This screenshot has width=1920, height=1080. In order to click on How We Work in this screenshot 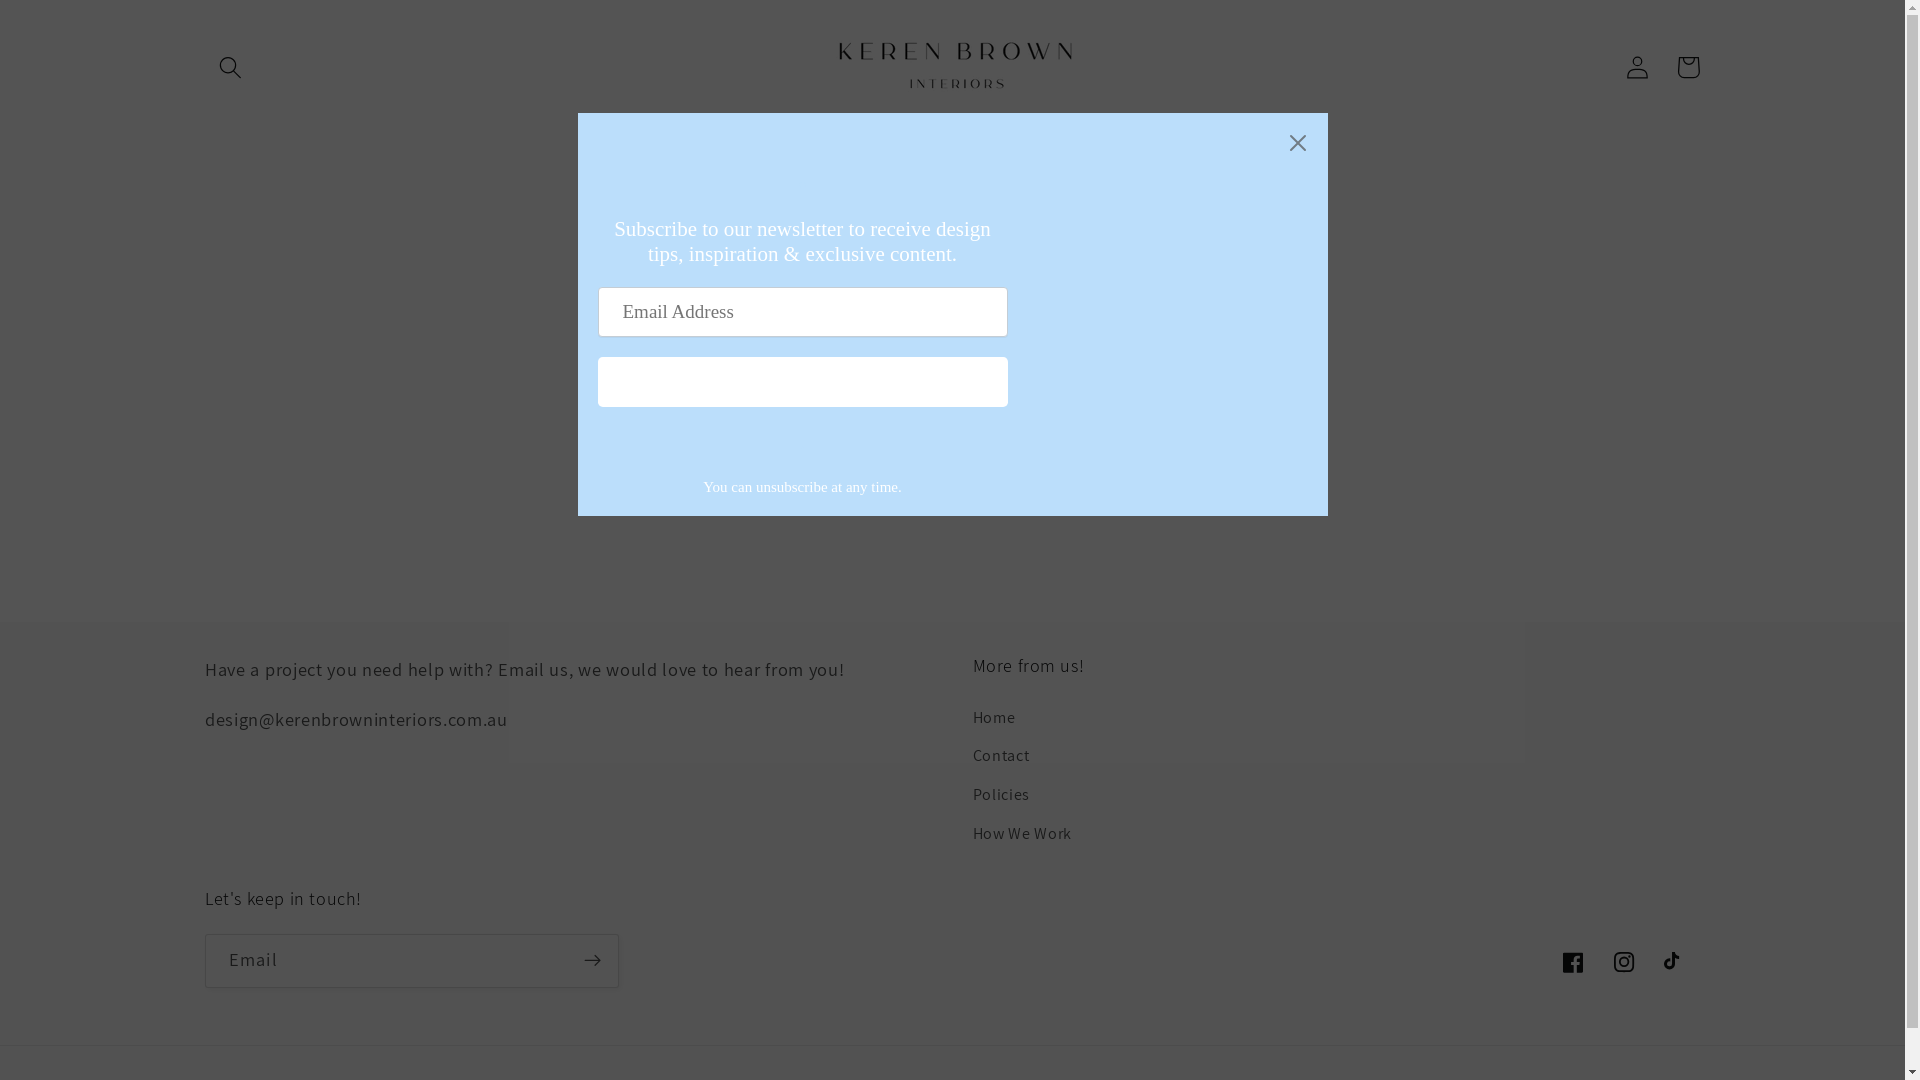, I will do `click(1022, 834)`.